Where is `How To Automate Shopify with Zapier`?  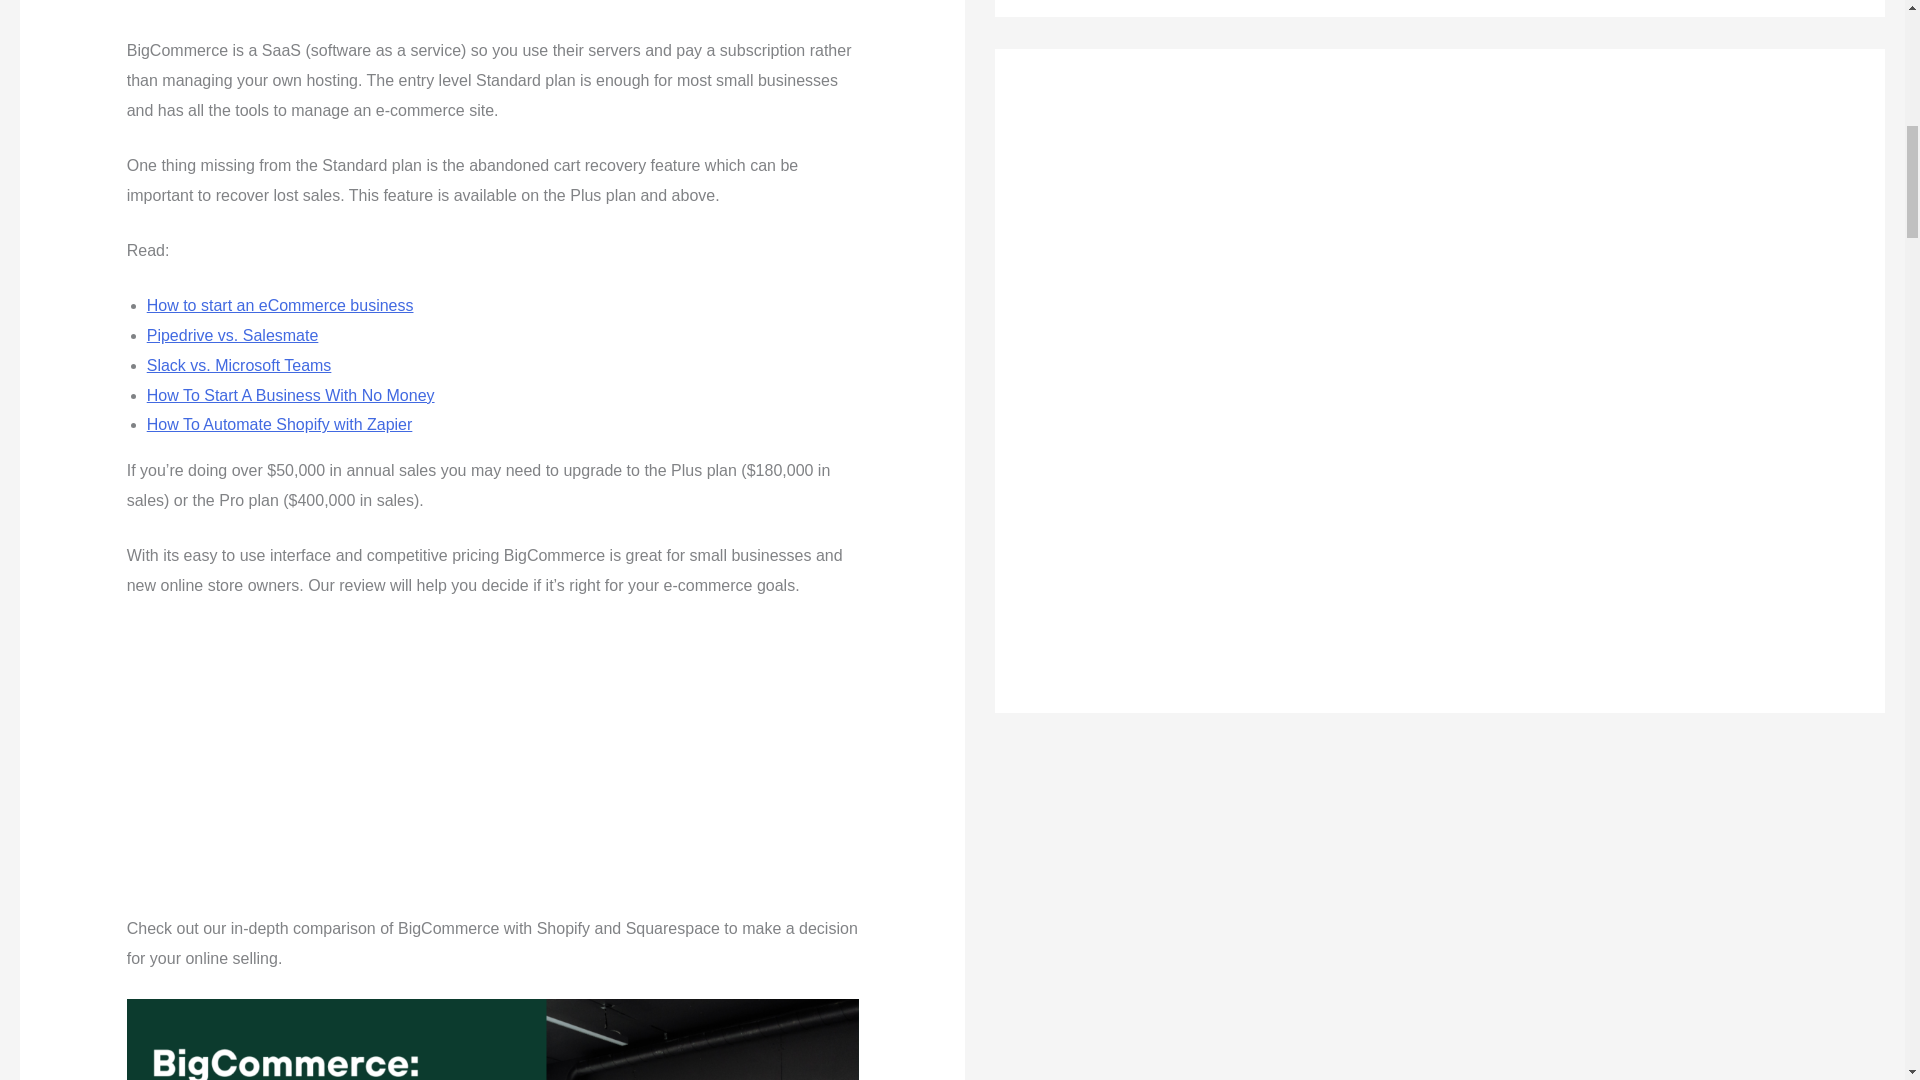
How To Automate Shopify with Zapier is located at coordinates (280, 424).